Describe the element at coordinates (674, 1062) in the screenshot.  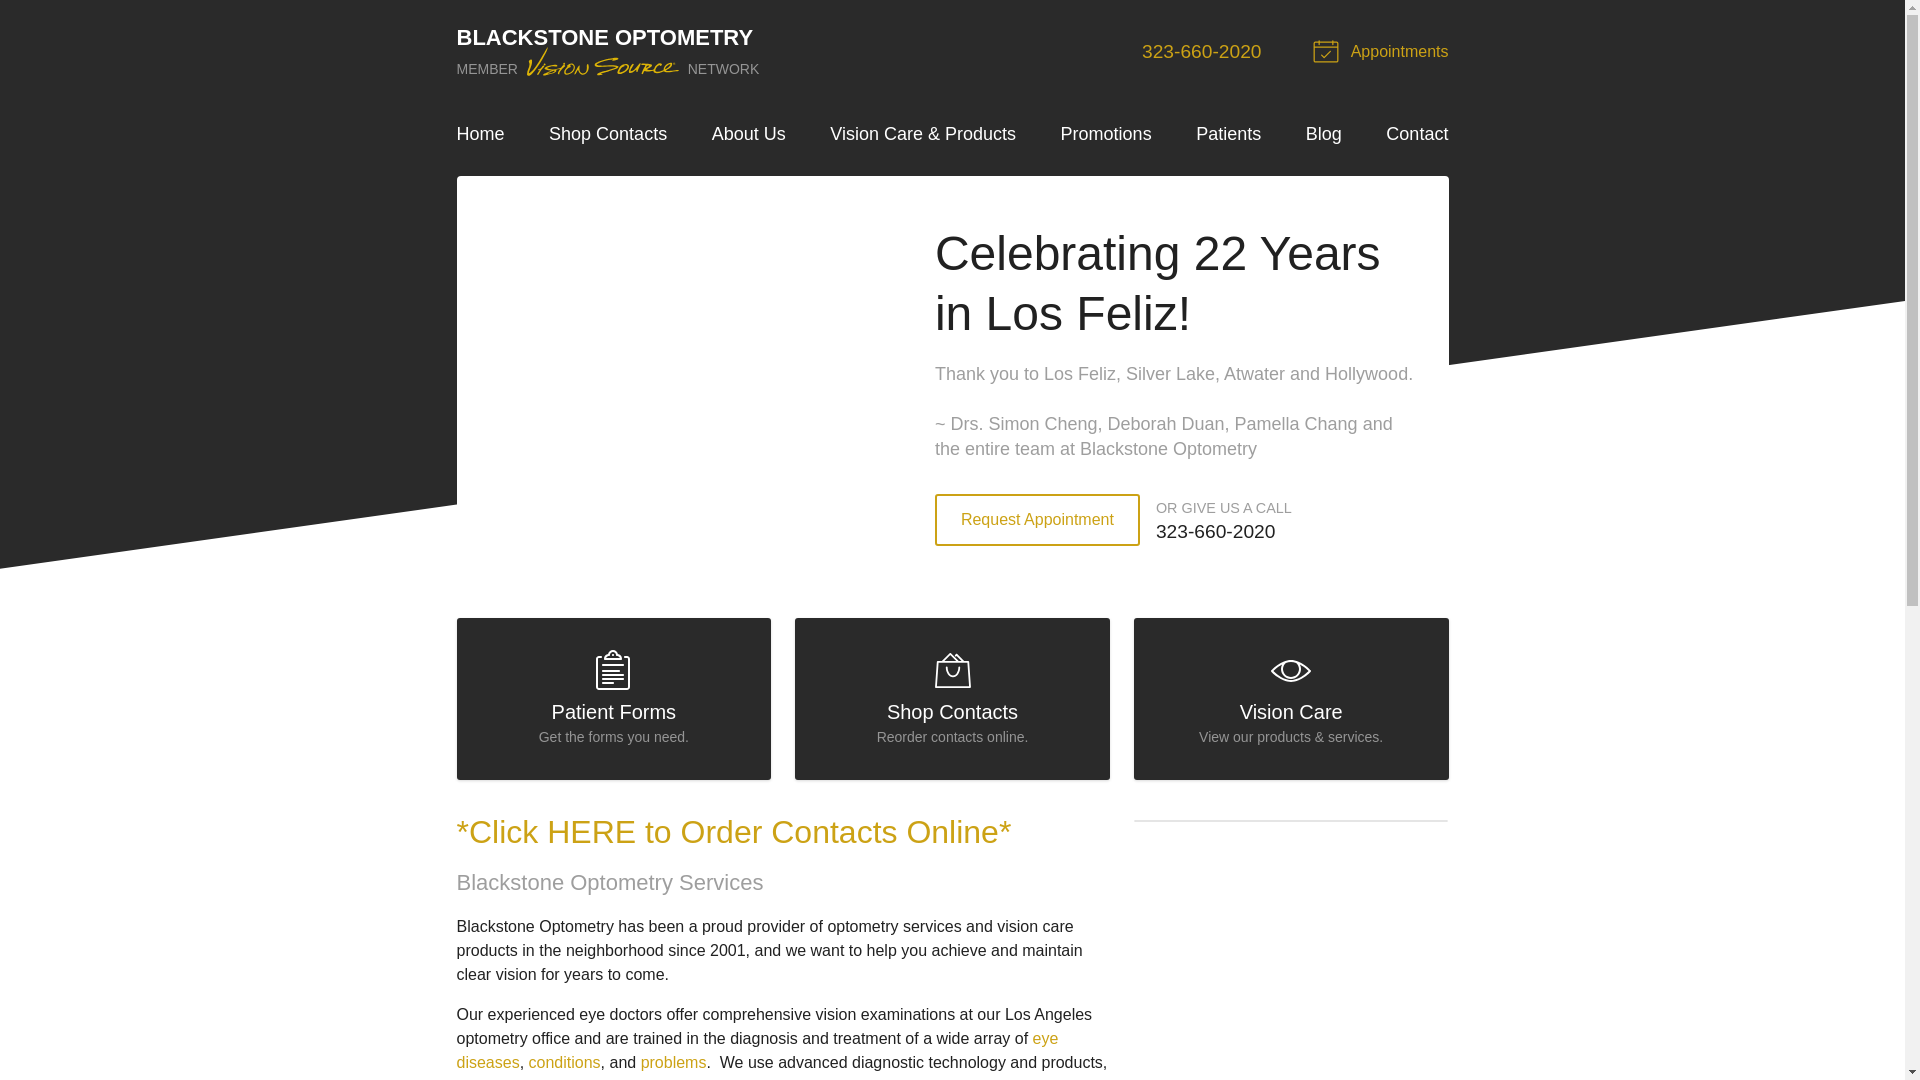
I see `Promotions` at that location.